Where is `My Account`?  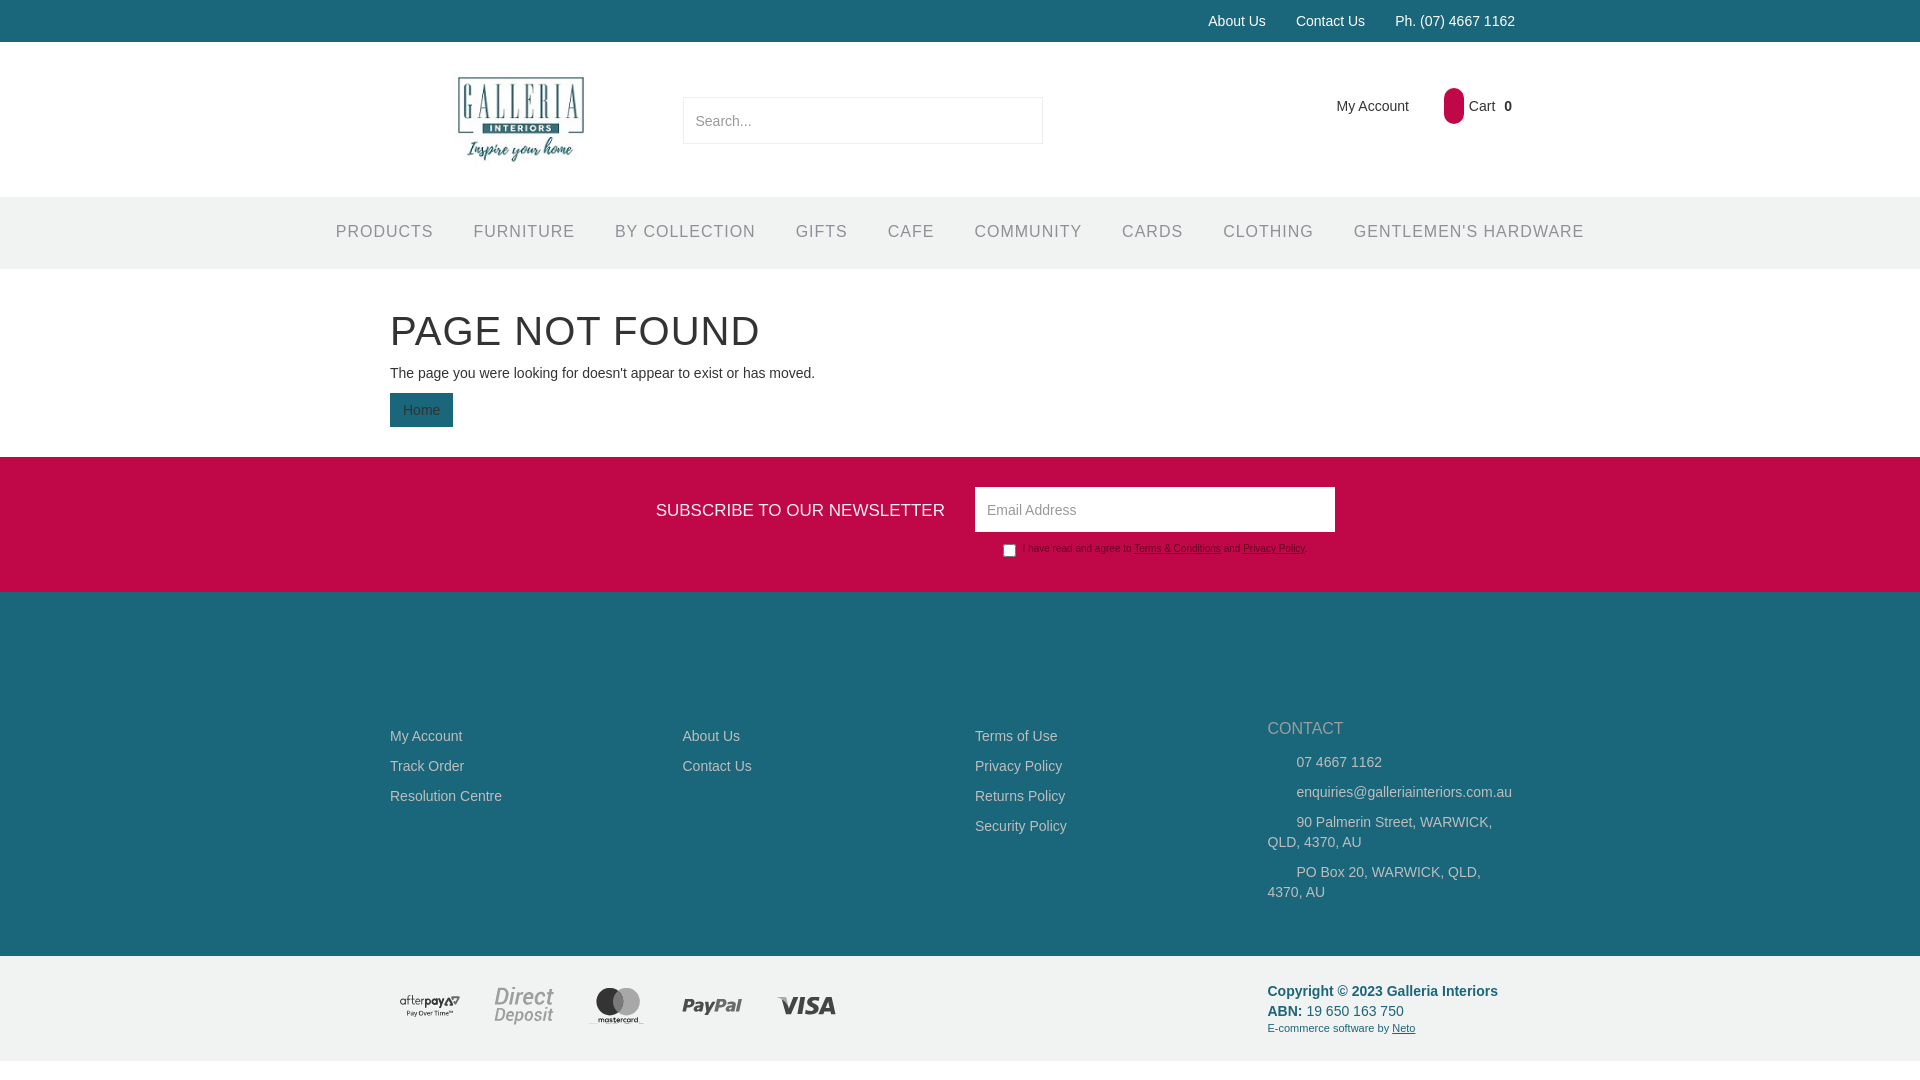 My Account is located at coordinates (1358, 106).